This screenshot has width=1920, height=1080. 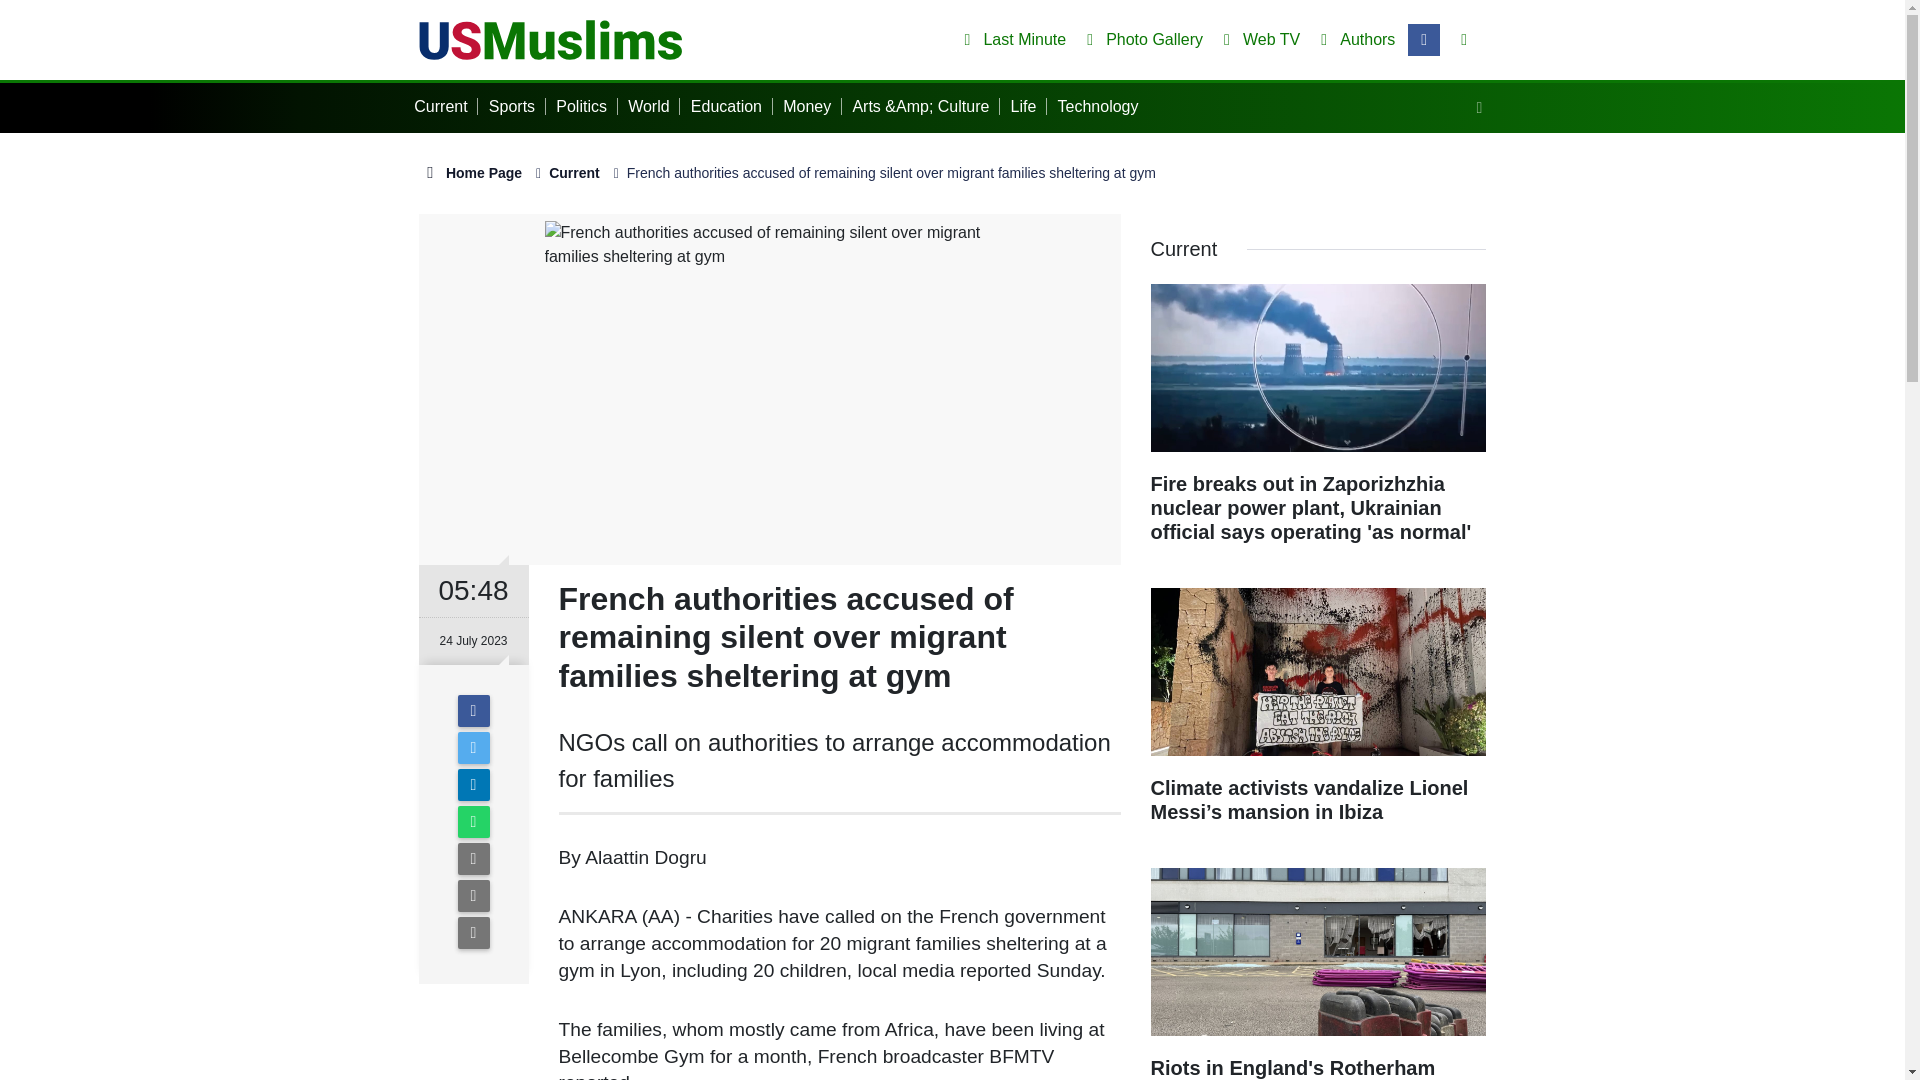 I want to click on Money, so click(x=812, y=106).